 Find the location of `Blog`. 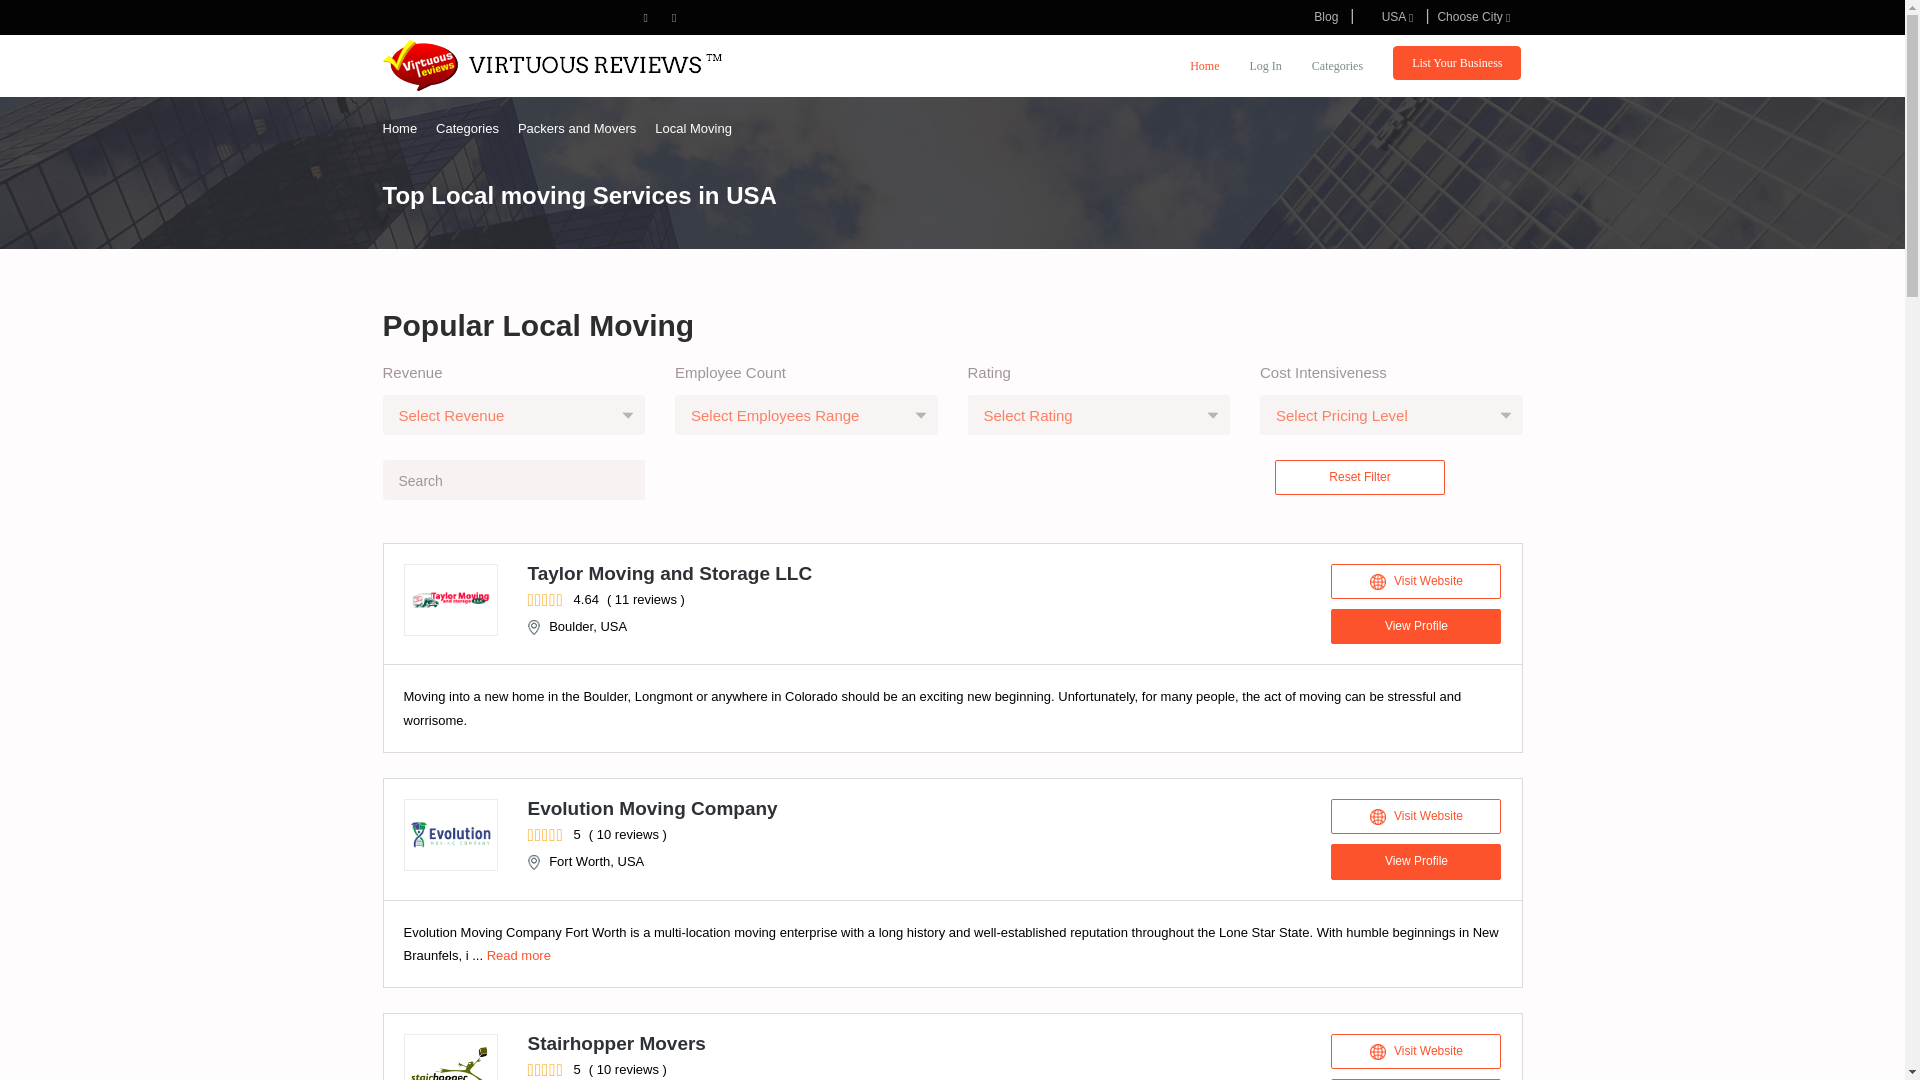

Blog is located at coordinates (1325, 16).